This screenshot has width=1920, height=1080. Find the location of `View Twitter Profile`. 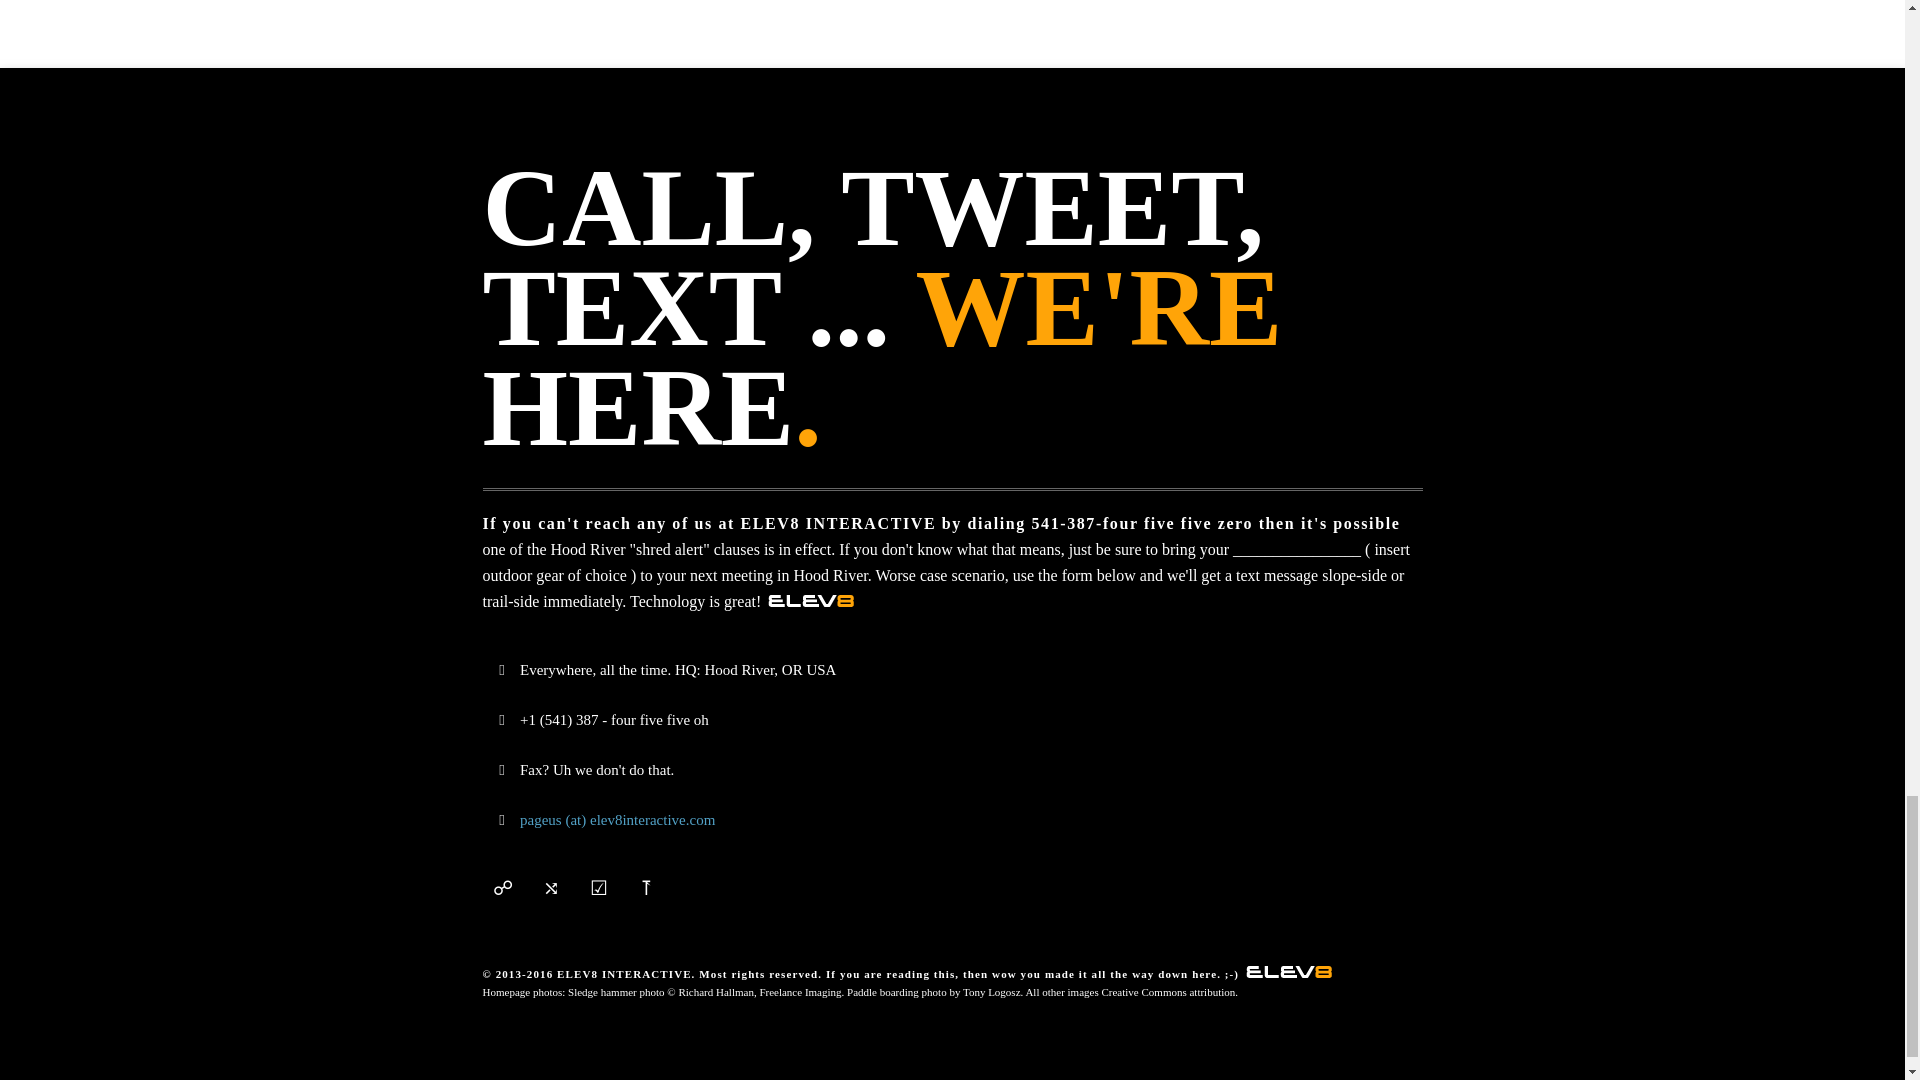

View Twitter Profile is located at coordinates (502, 887).